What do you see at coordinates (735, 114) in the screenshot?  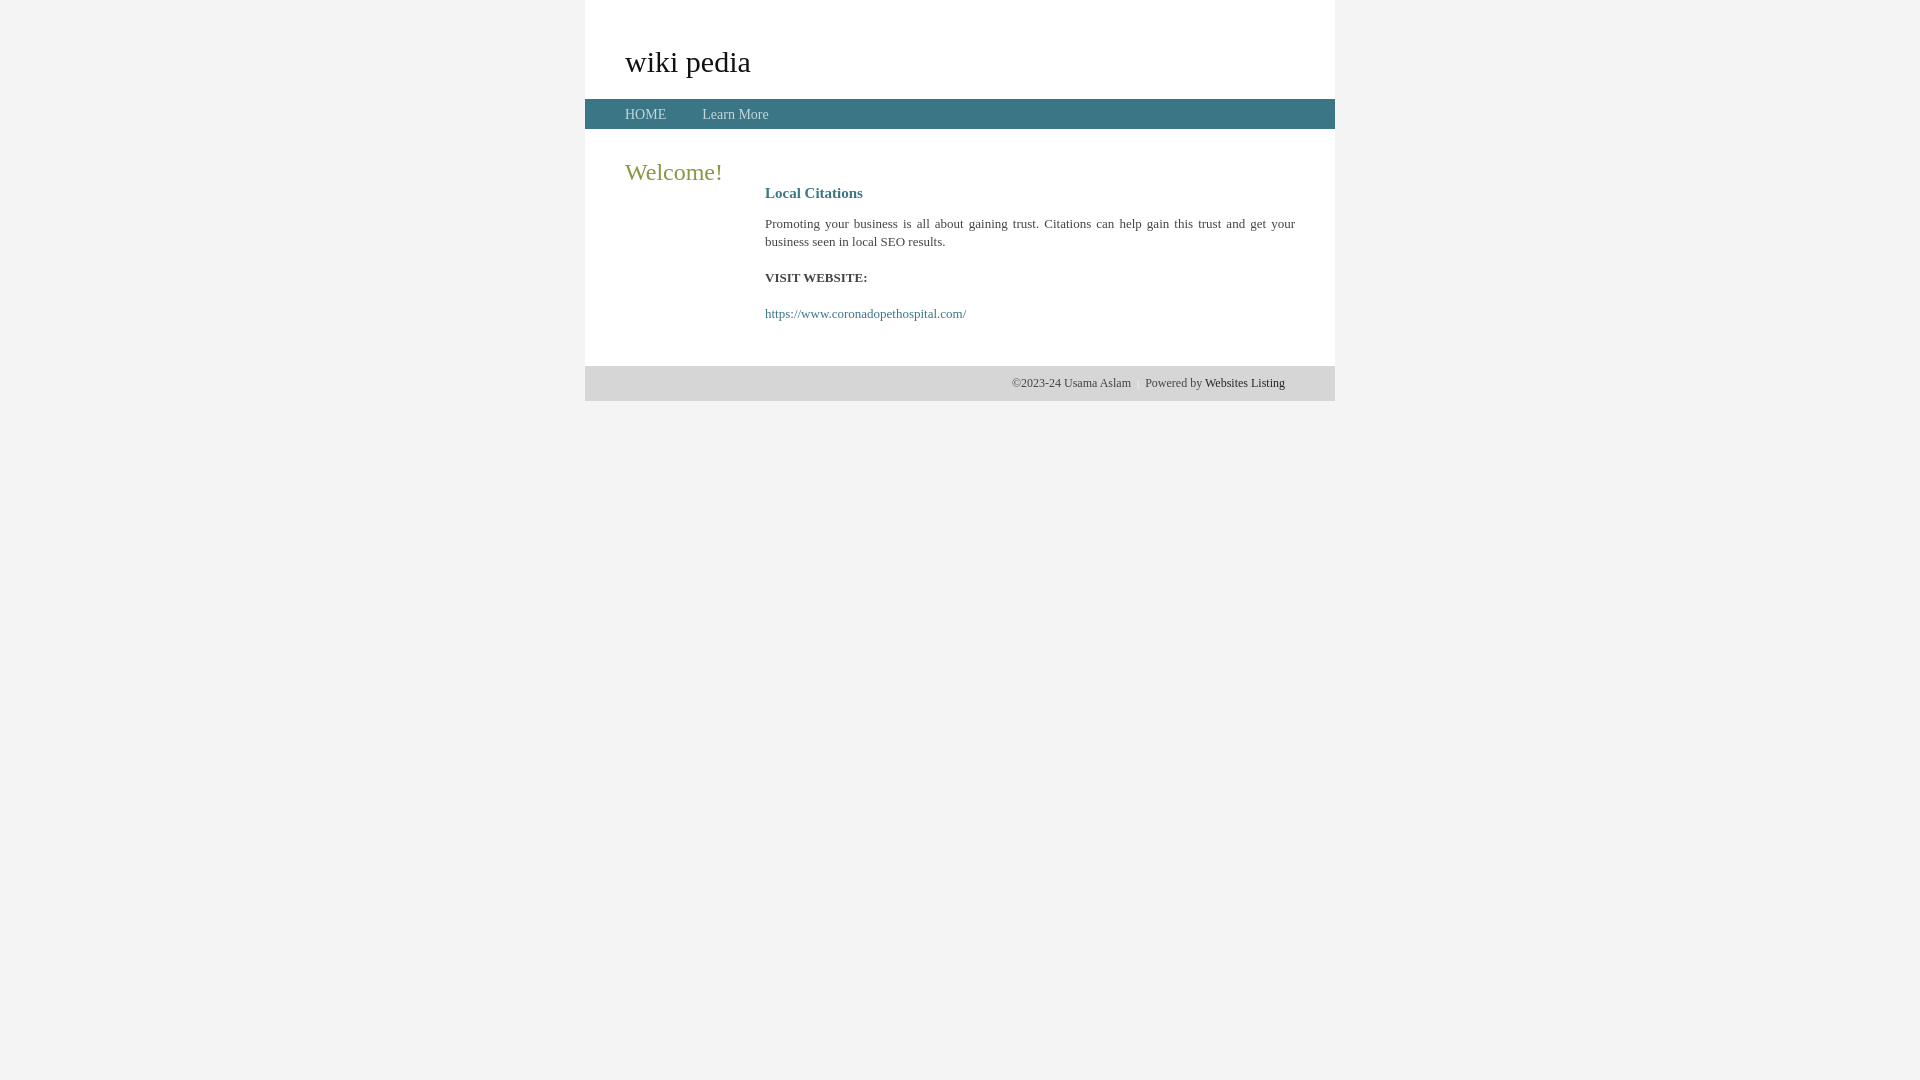 I see `Learn More` at bounding box center [735, 114].